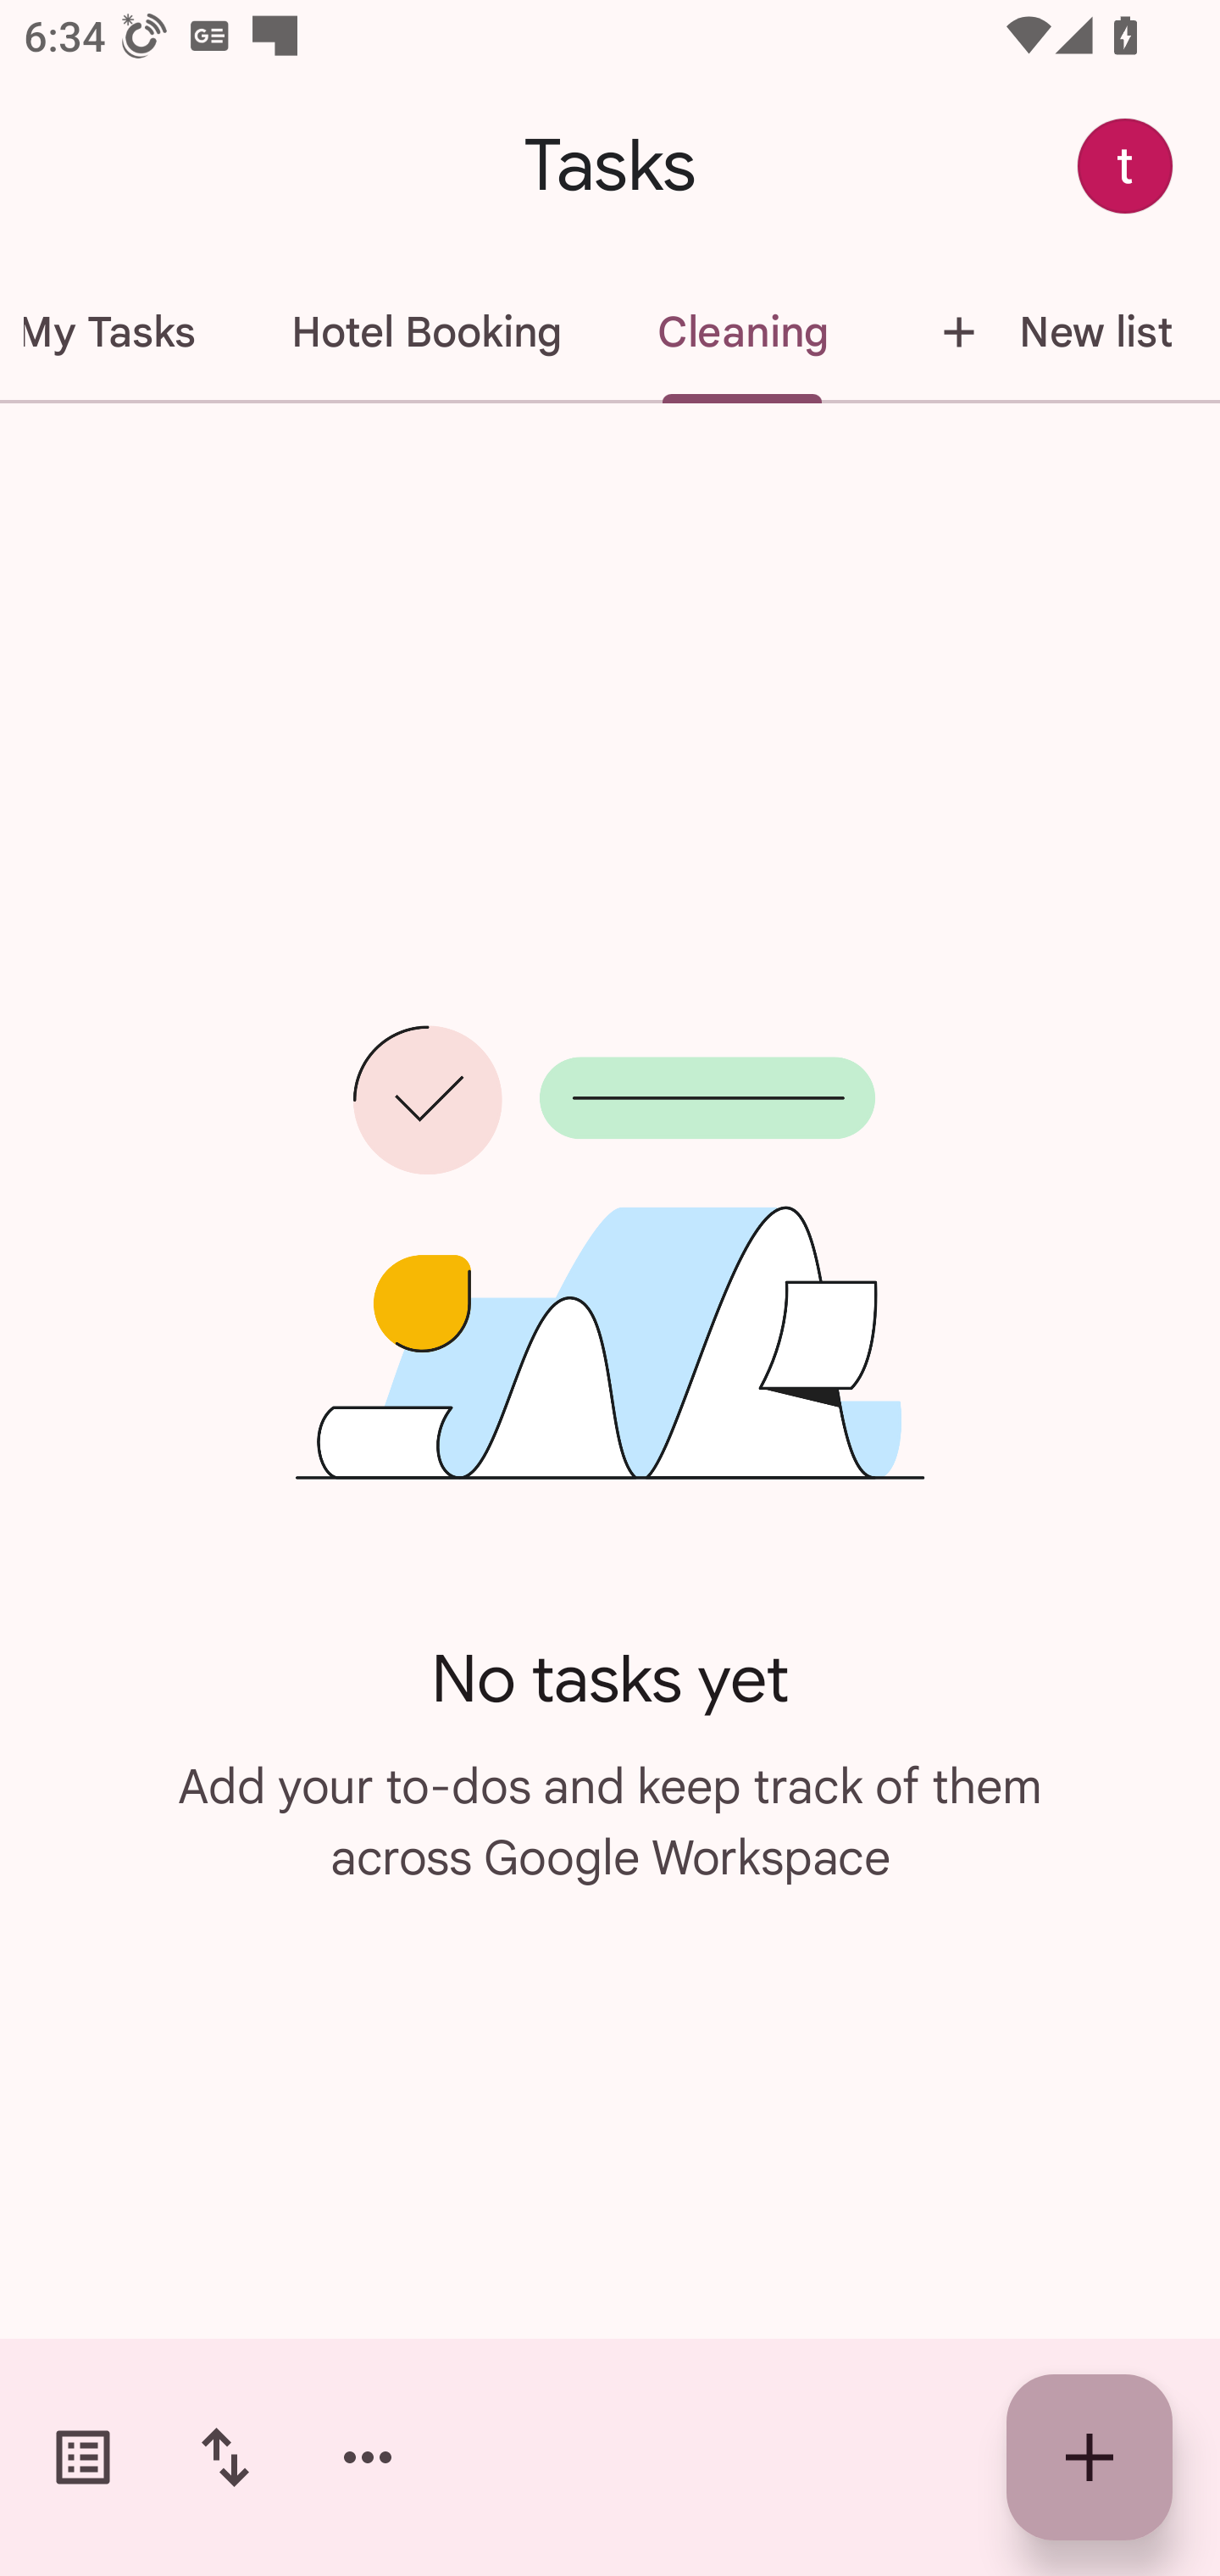  Describe the element at coordinates (225, 2457) in the screenshot. I see `Change sort order` at that location.